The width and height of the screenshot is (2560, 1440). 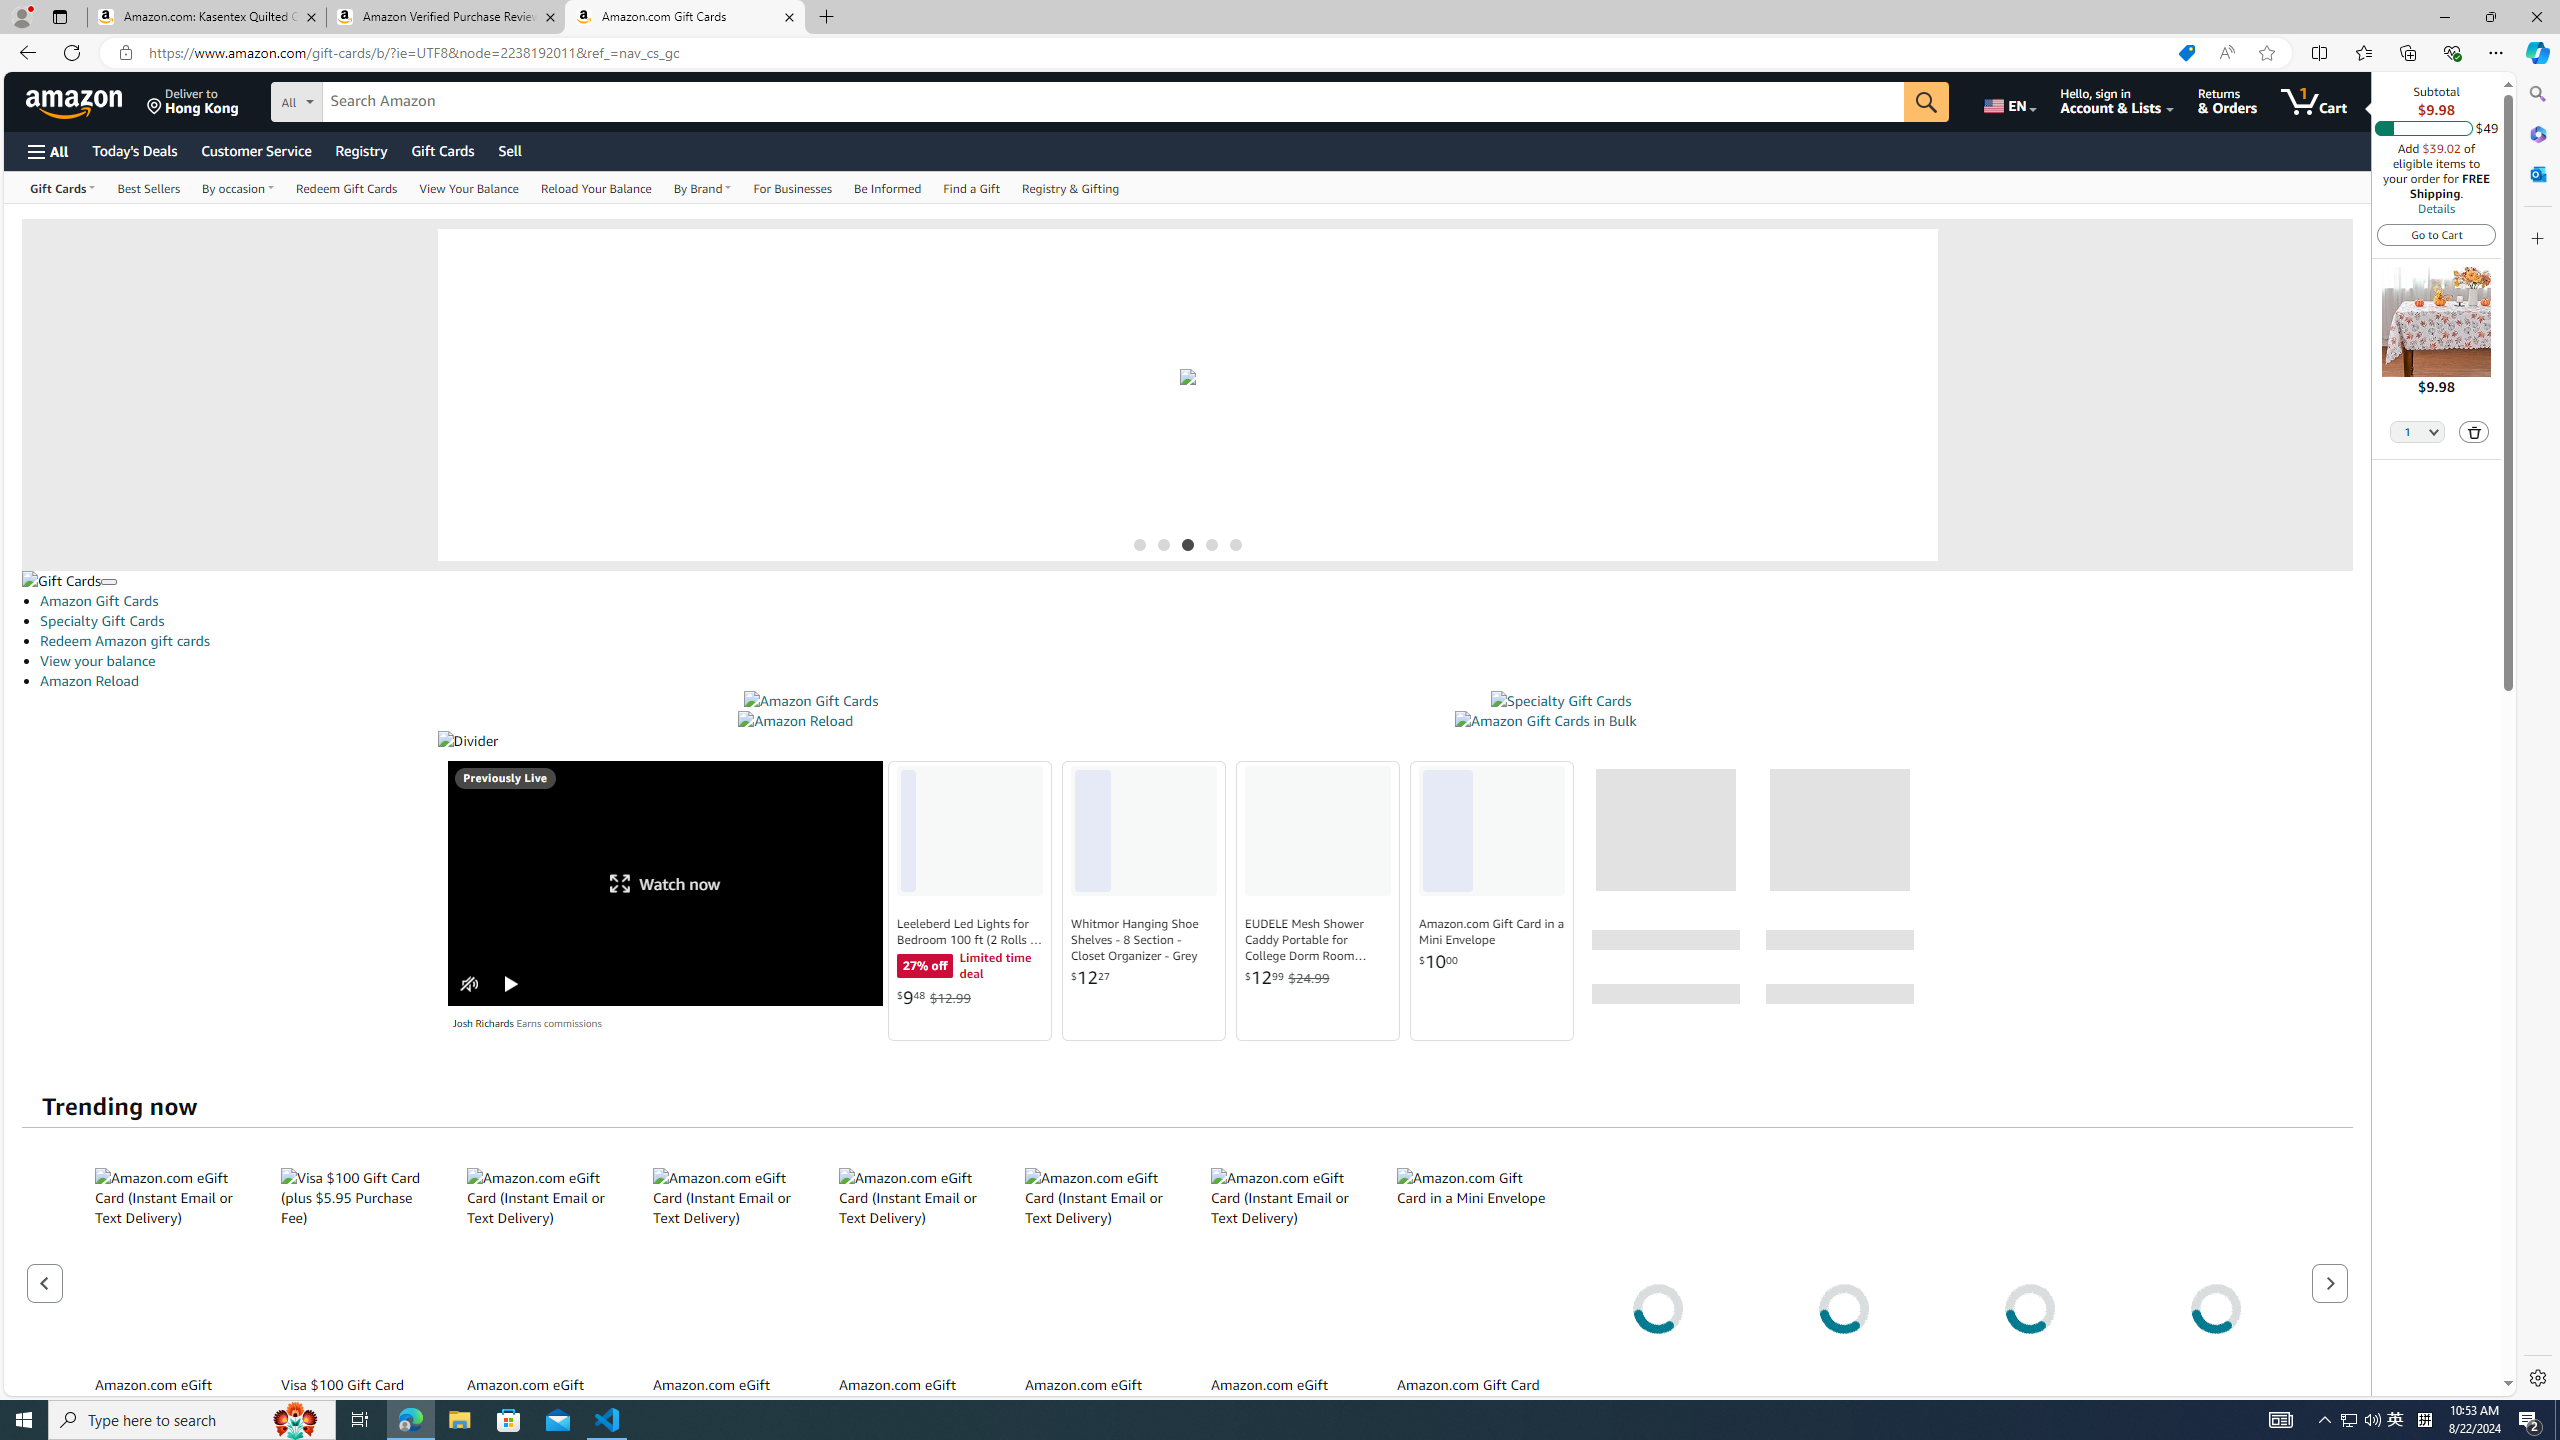 I want to click on Today's Deals, so click(x=134, y=150).